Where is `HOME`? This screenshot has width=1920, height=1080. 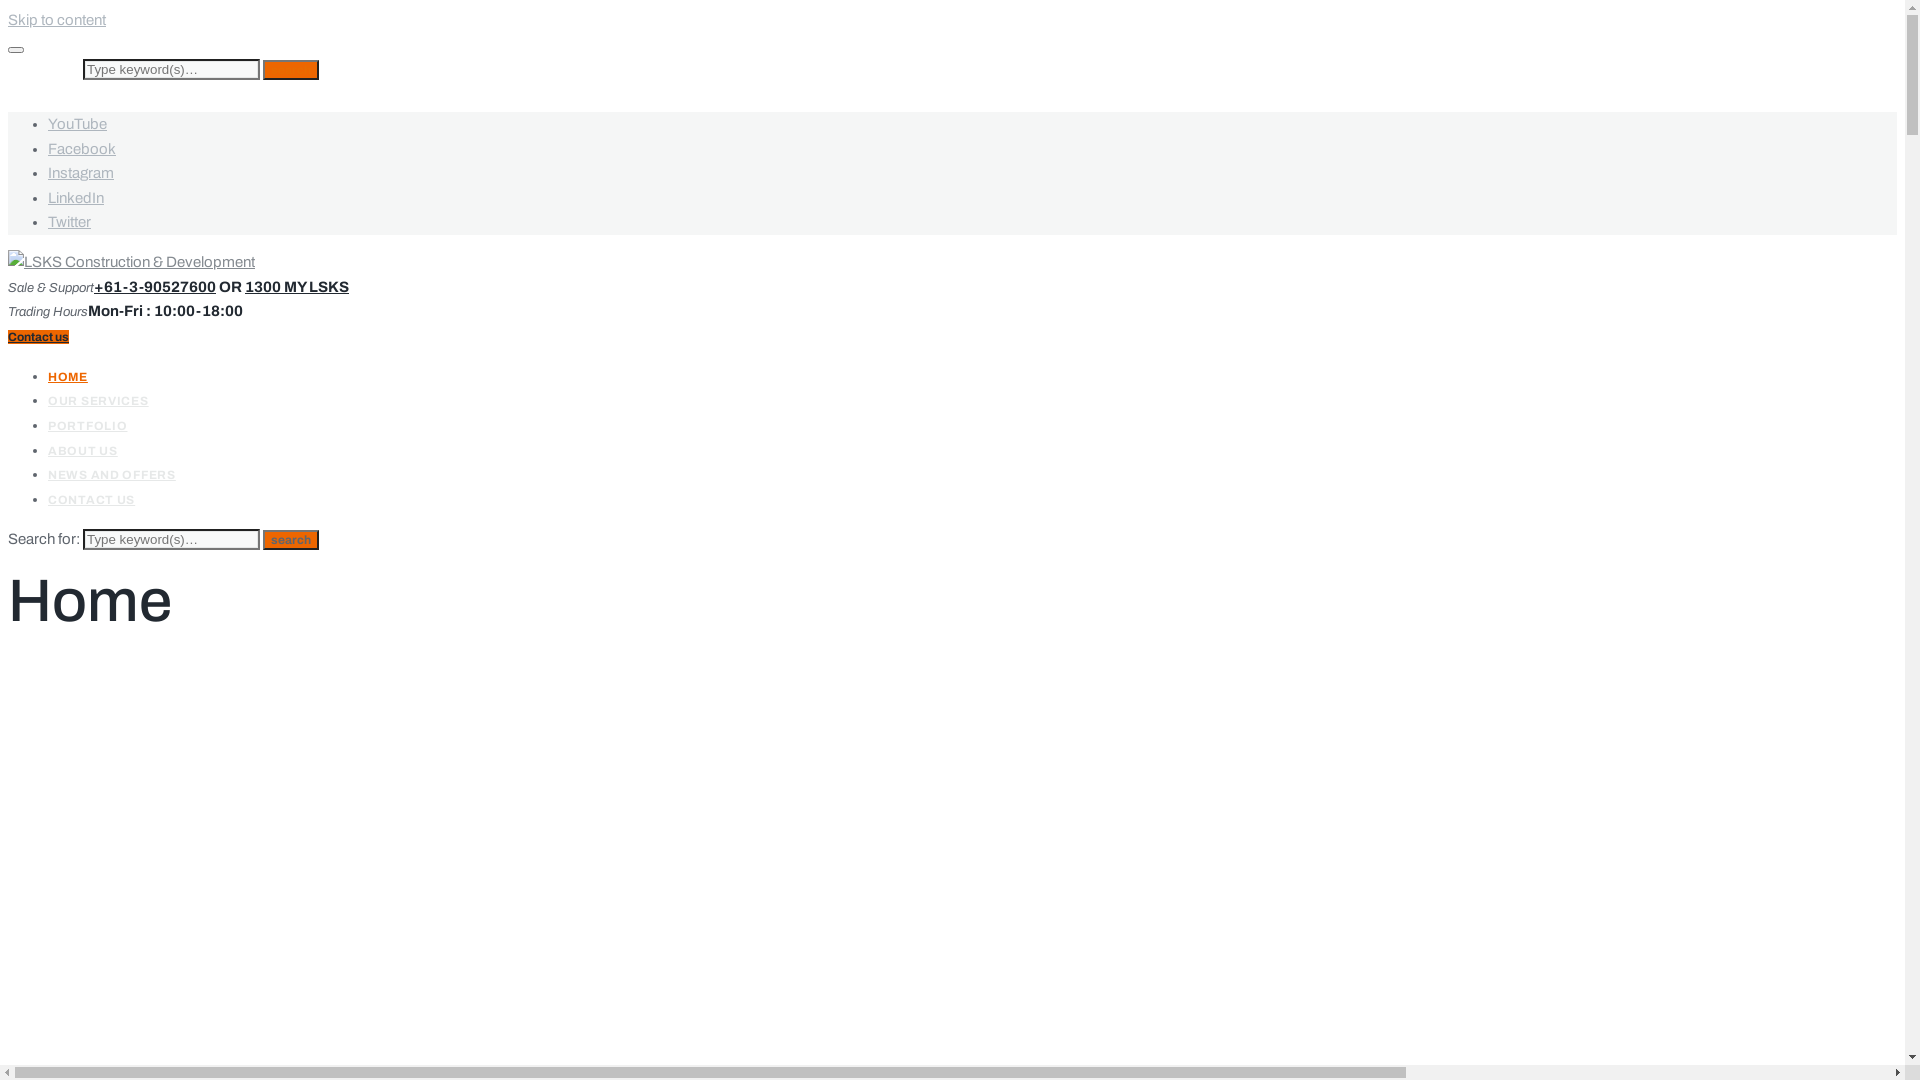
HOME is located at coordinates (68, 377).